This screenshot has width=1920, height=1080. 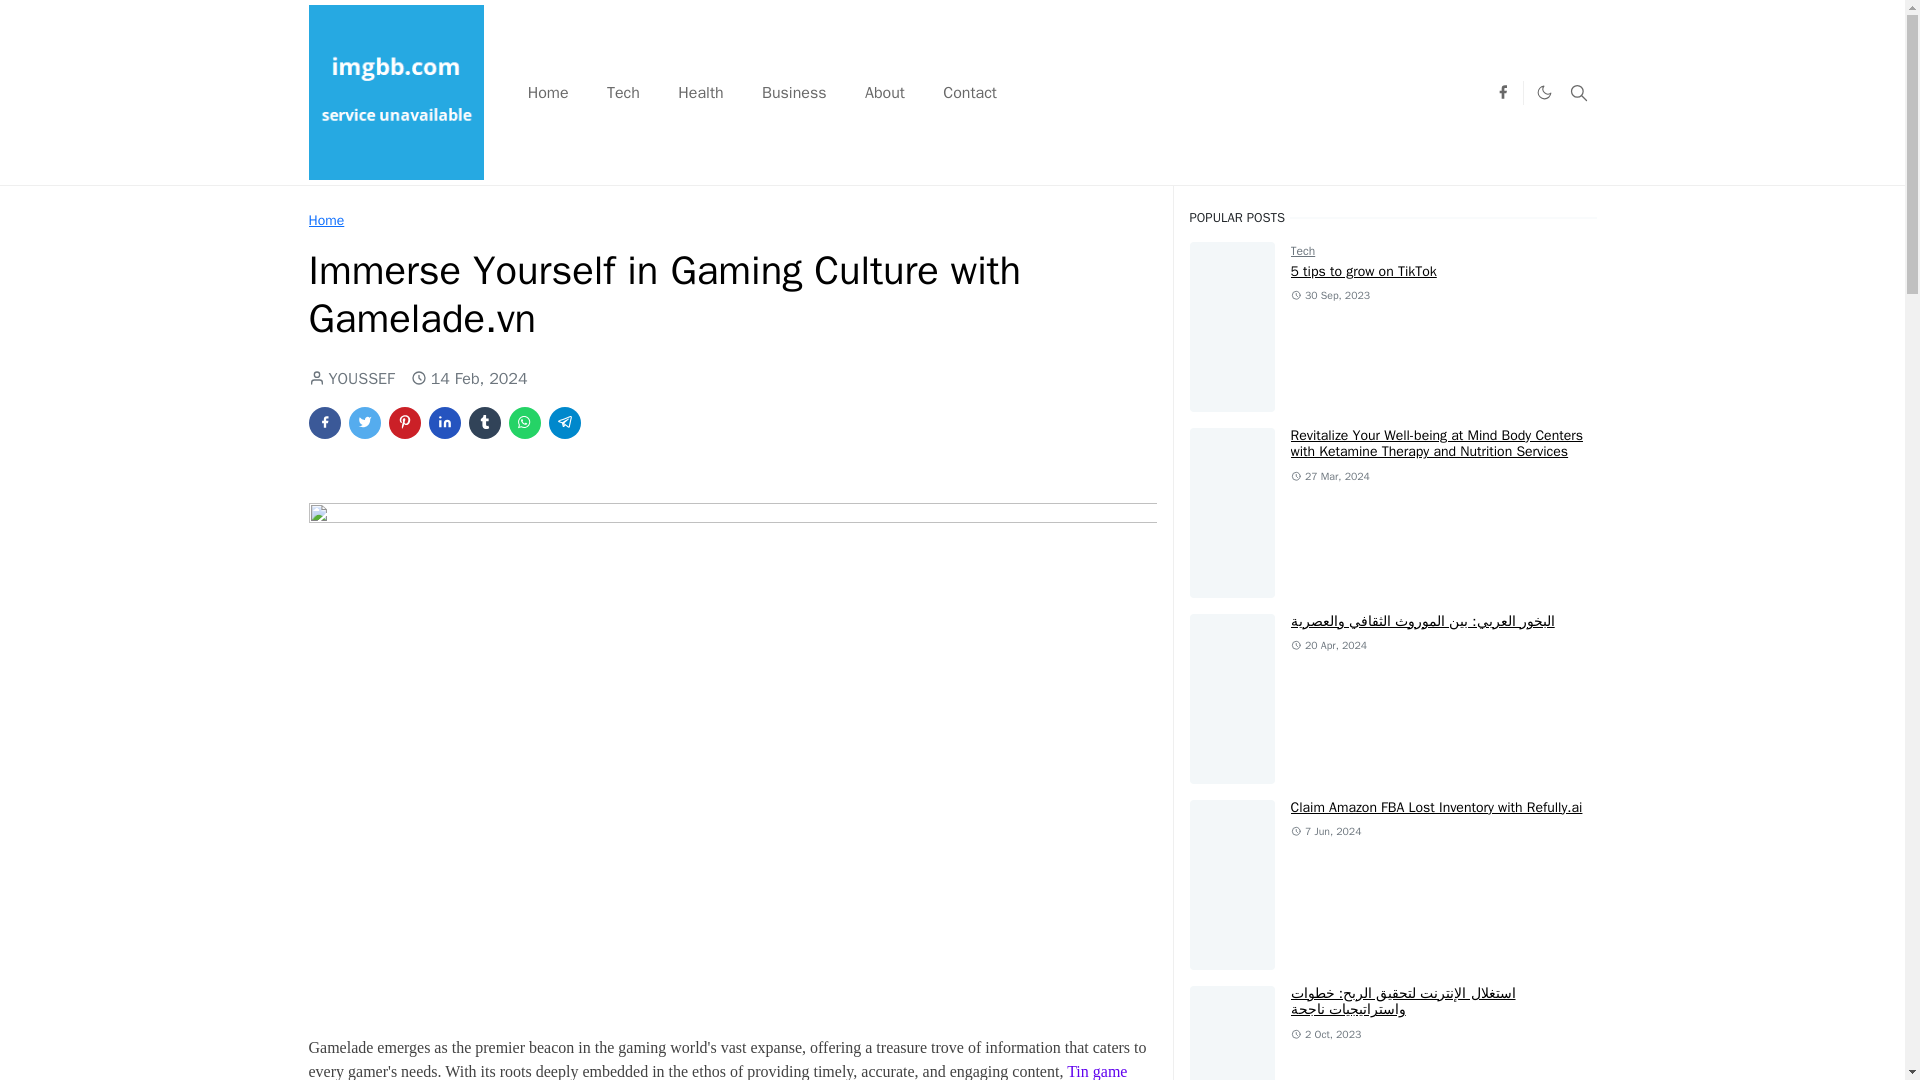 What do you see at coordinates (325, 220) in the screenshot?
I see `Home` at bounding box center [325, 220].